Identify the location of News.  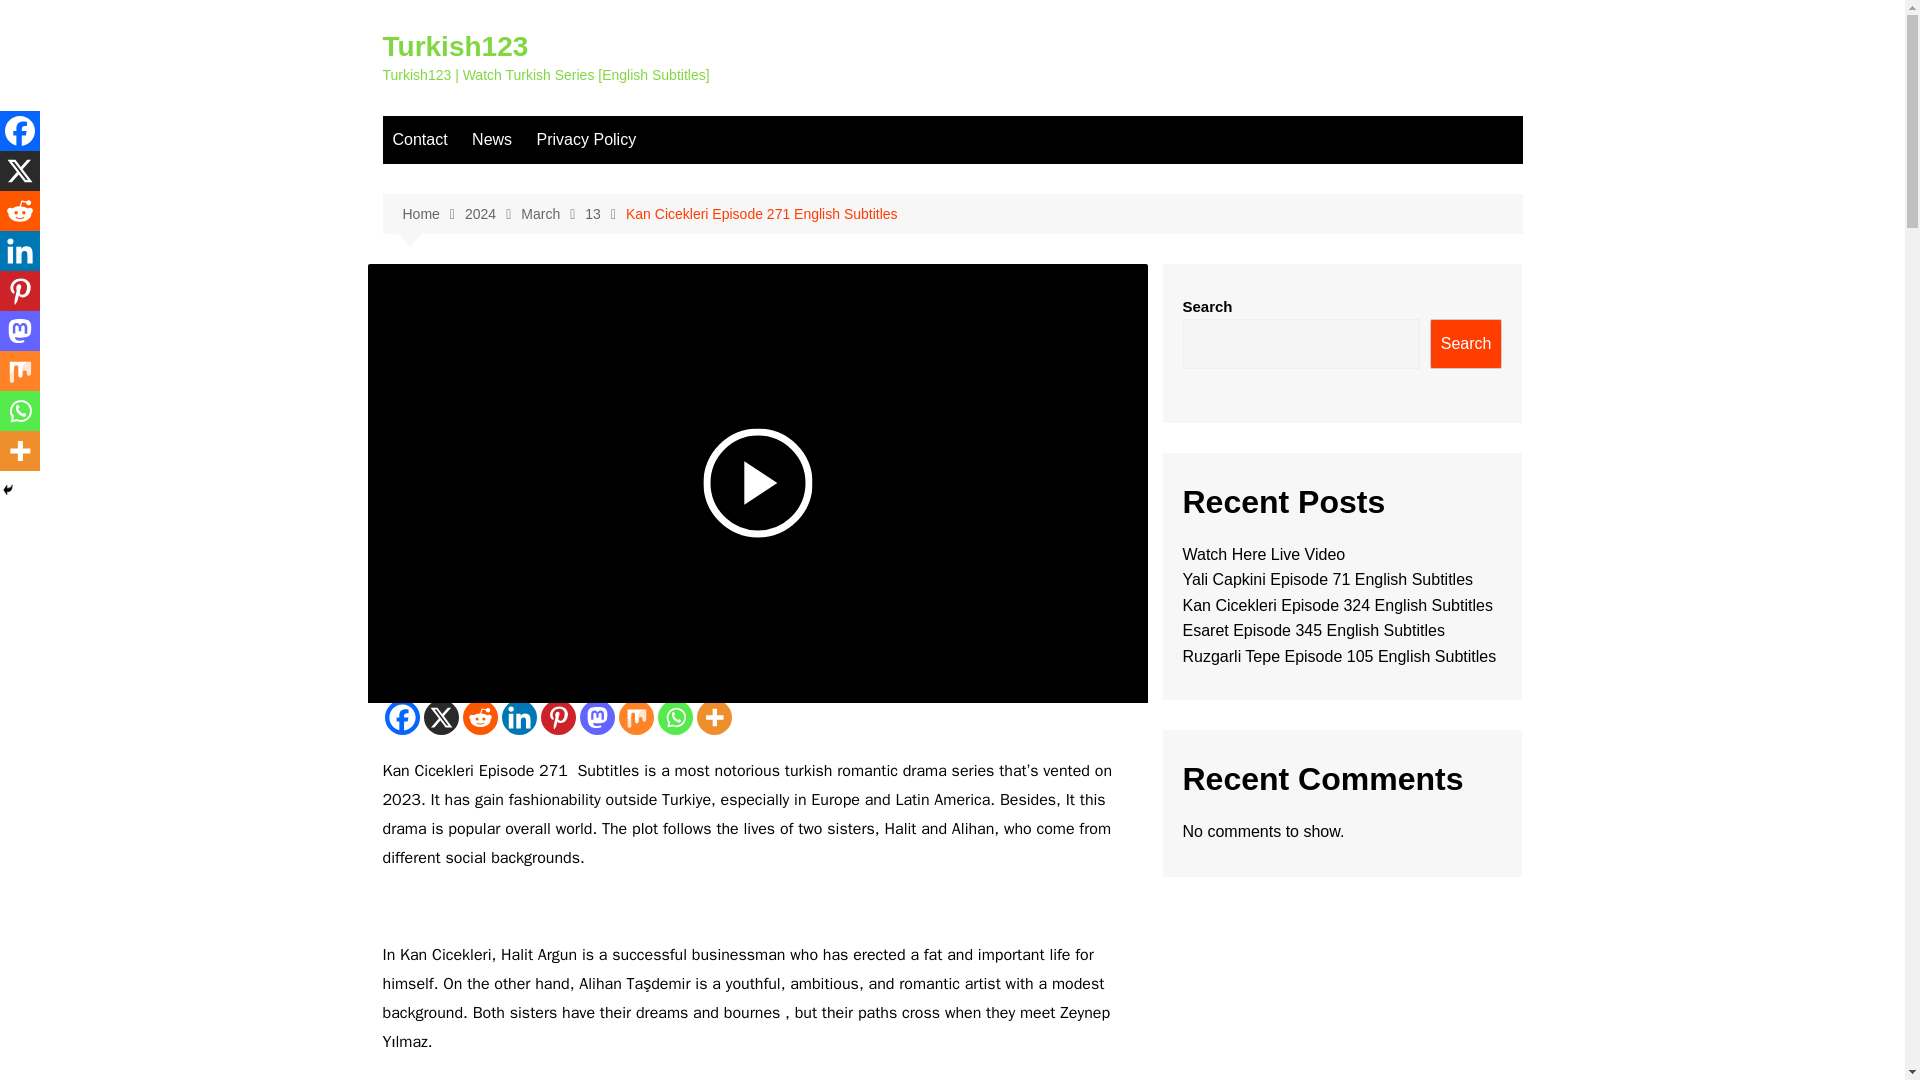
(492, 140).